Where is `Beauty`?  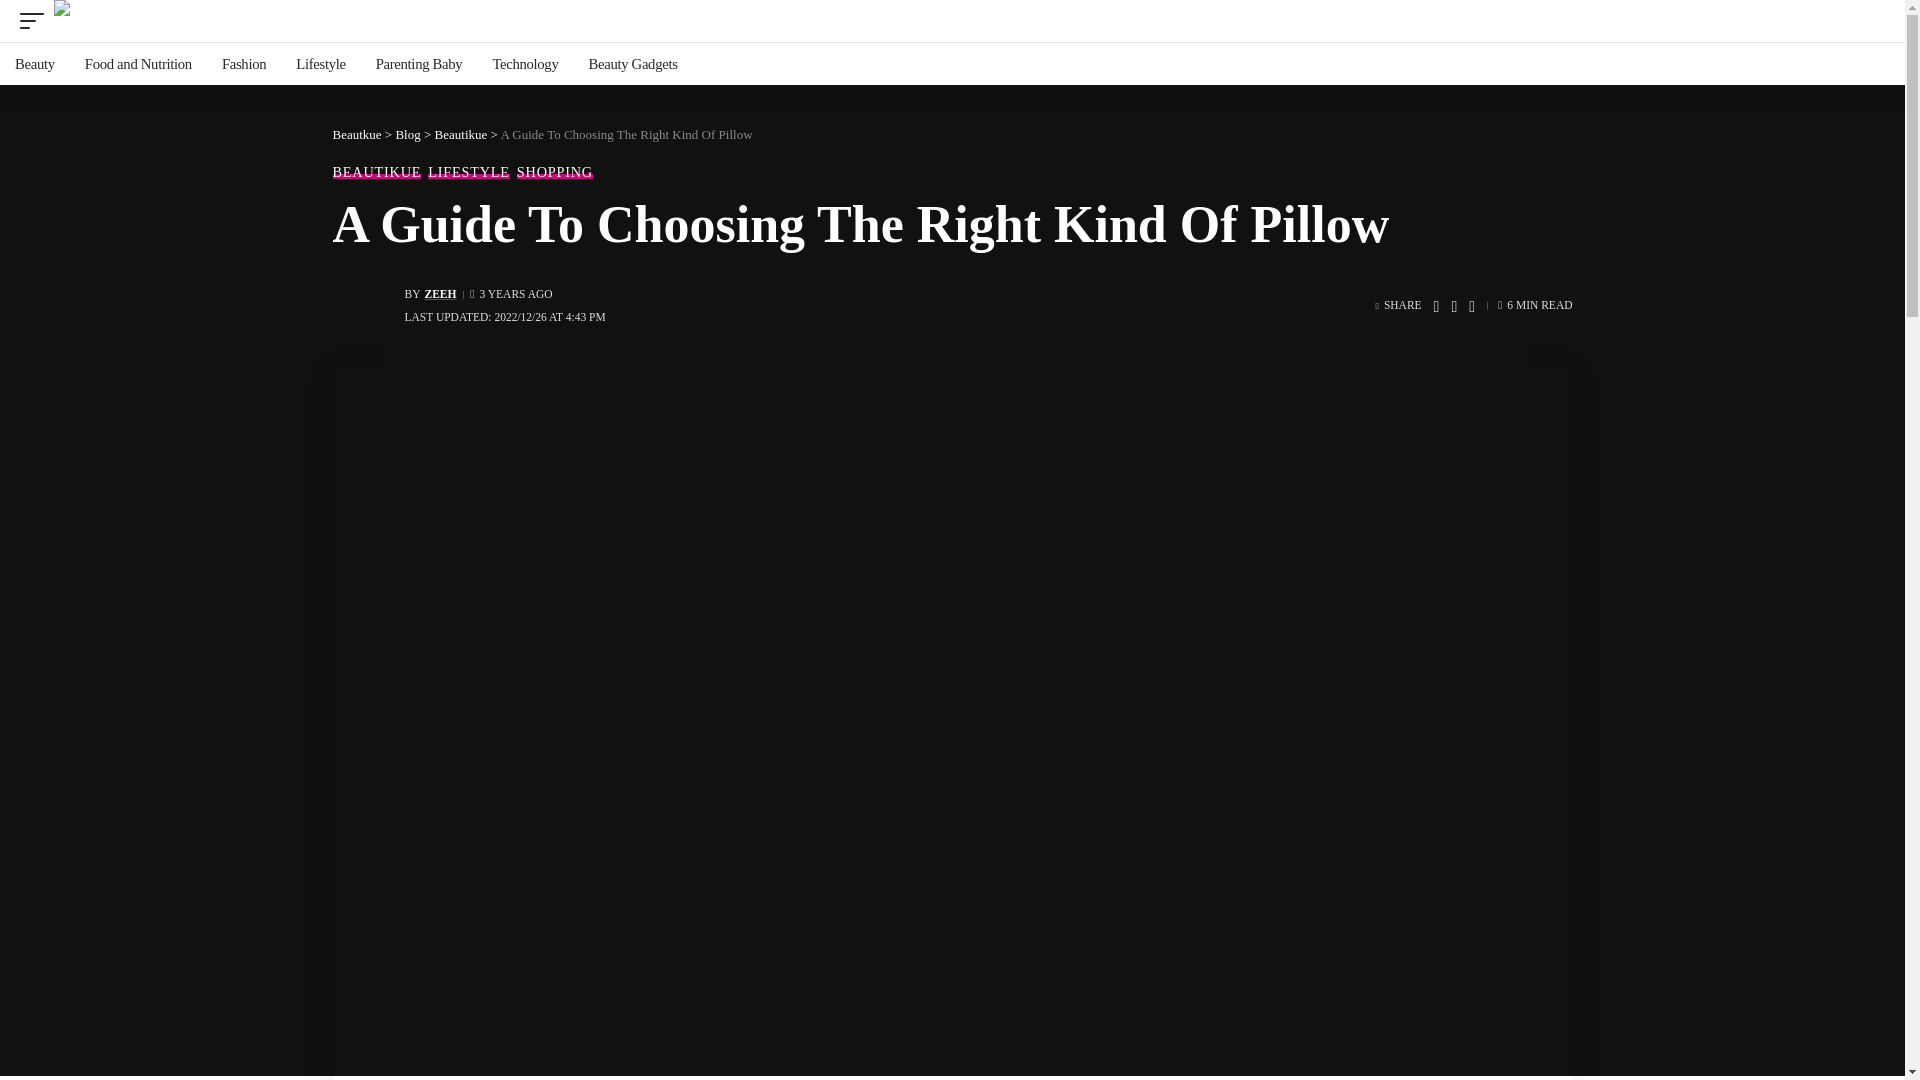 Beauty is located at coordinates (34, 64).